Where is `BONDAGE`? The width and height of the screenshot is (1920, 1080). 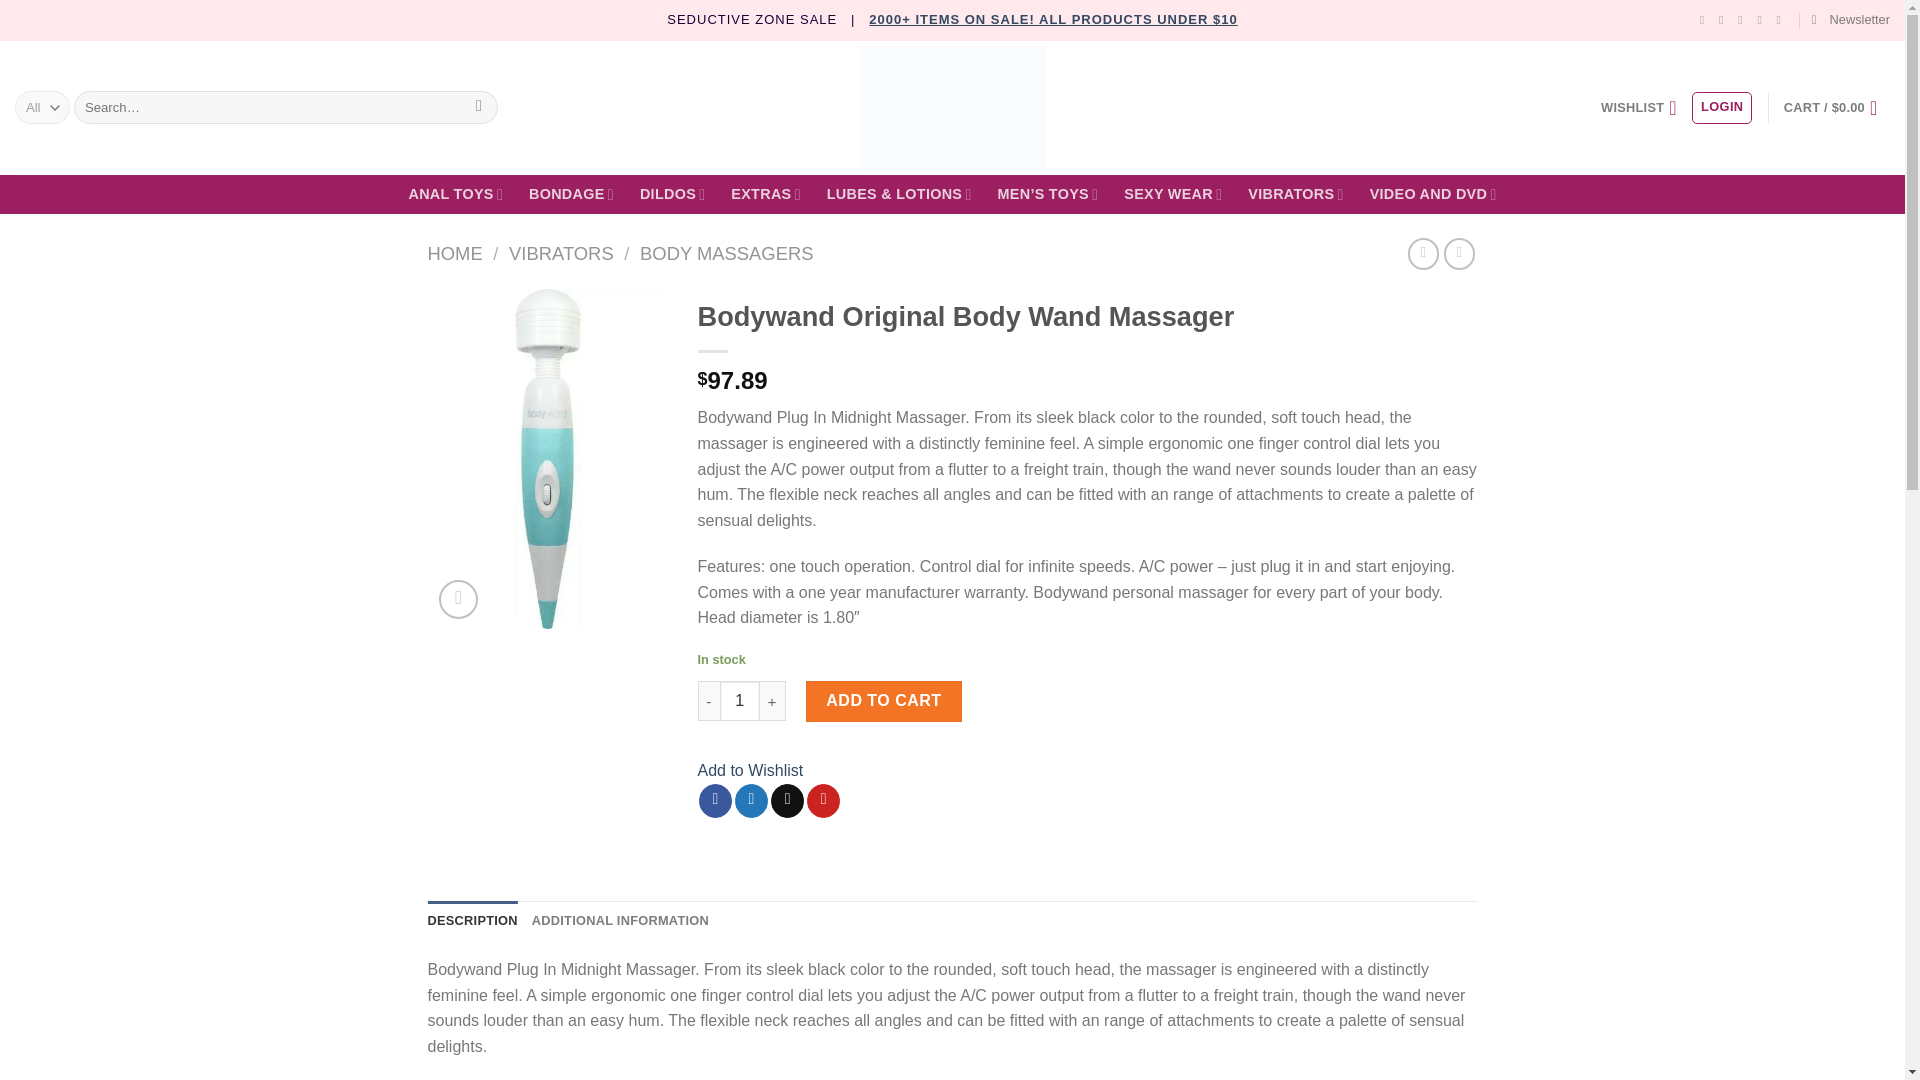 BONDAGE is located at coordinates (572, 194).